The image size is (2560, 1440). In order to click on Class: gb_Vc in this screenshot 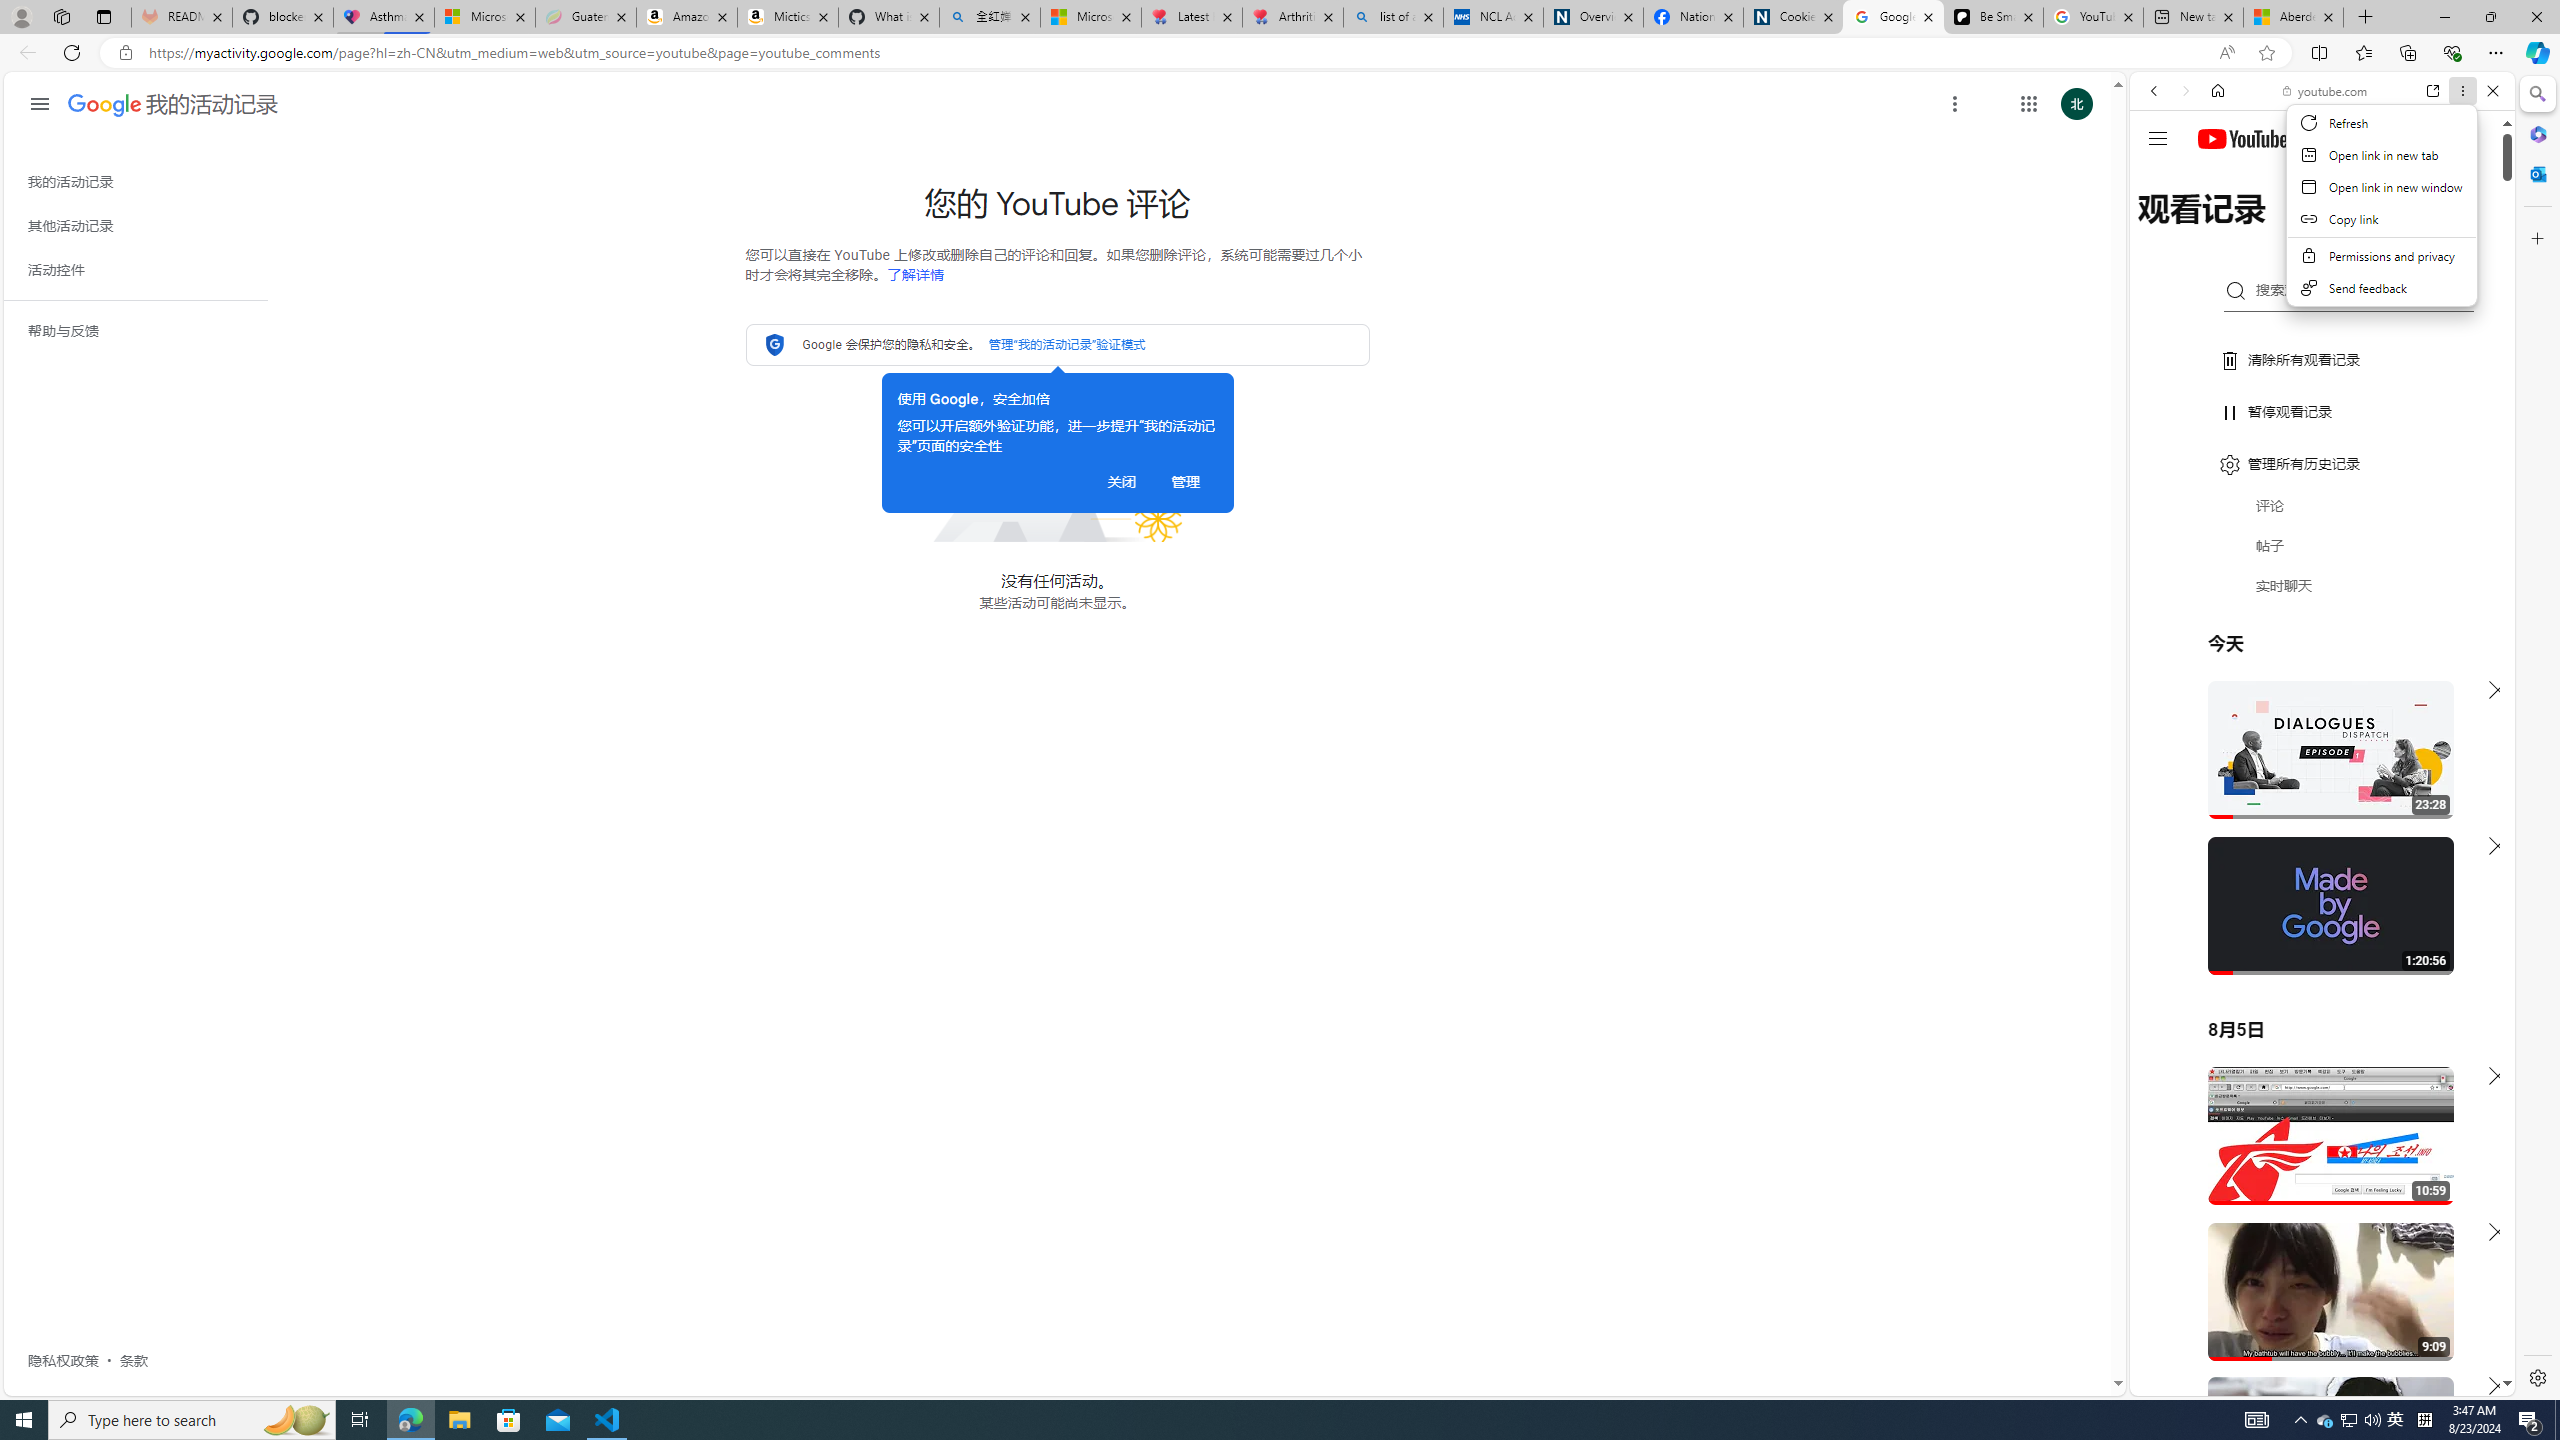, I will do `click(144, 765)`.